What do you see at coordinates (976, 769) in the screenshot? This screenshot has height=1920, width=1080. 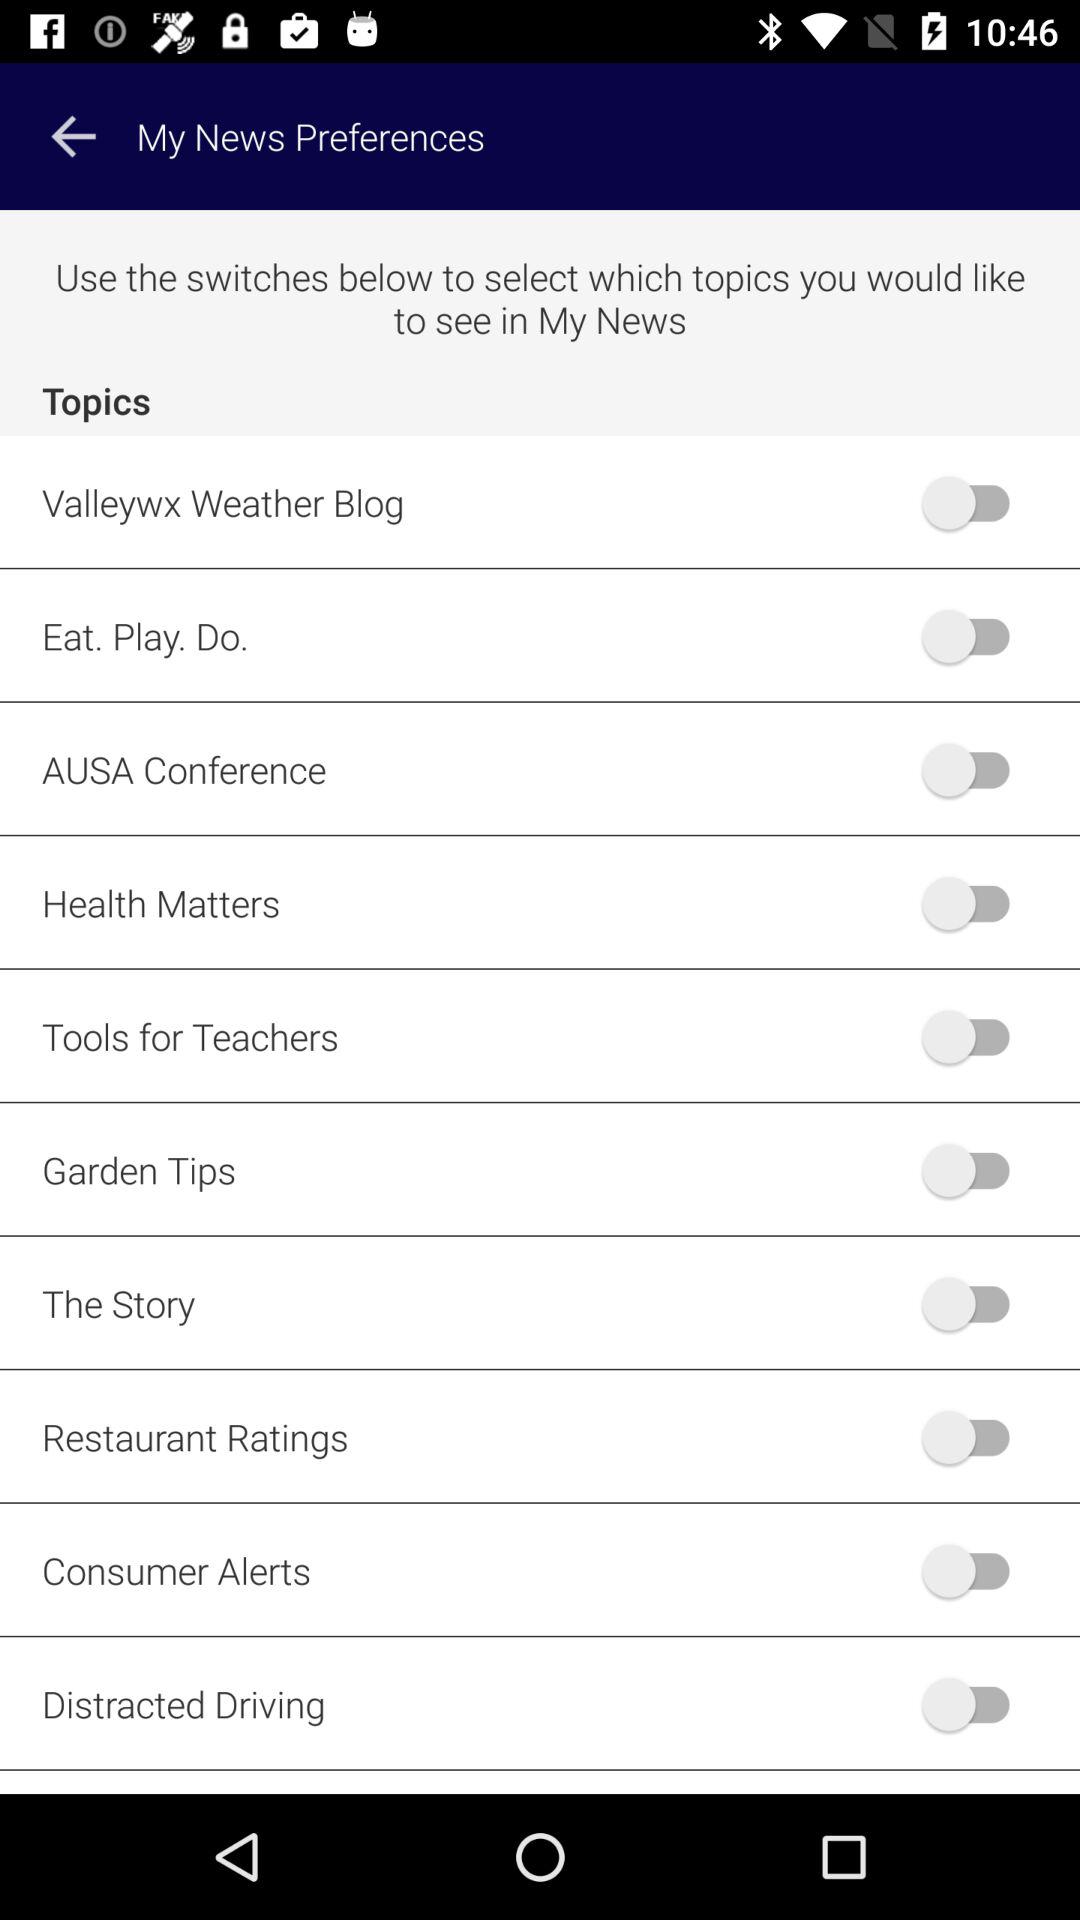 I see `ausa slider` at bounding box center [976, 769].